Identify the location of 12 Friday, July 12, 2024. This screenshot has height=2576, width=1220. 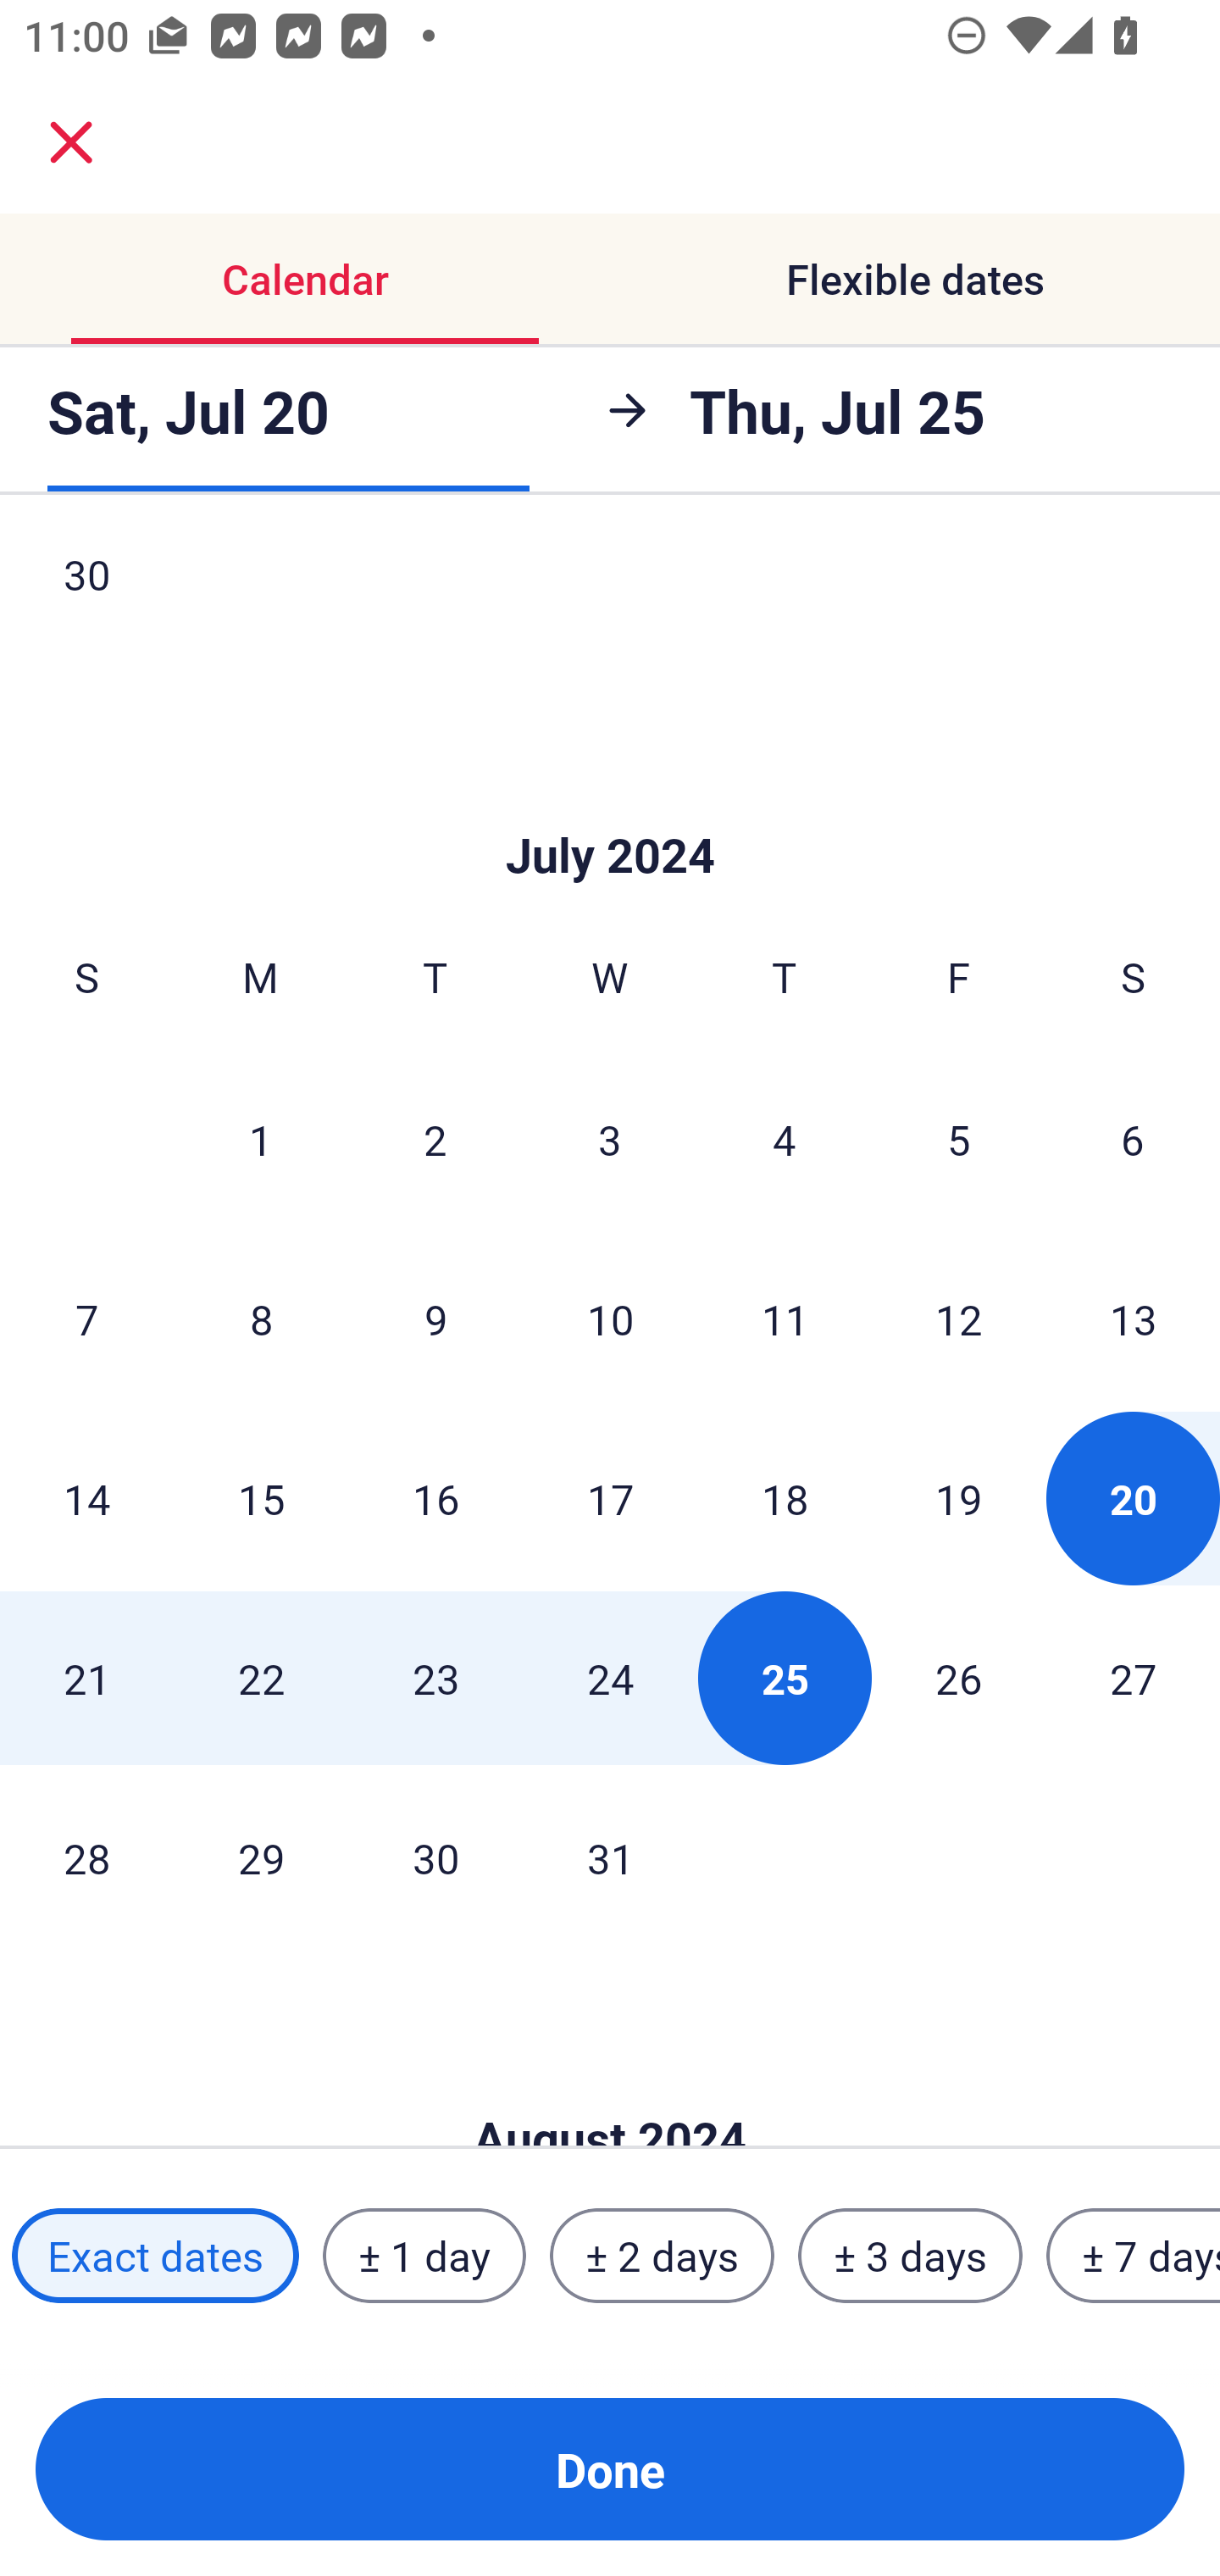
(959, 1319).